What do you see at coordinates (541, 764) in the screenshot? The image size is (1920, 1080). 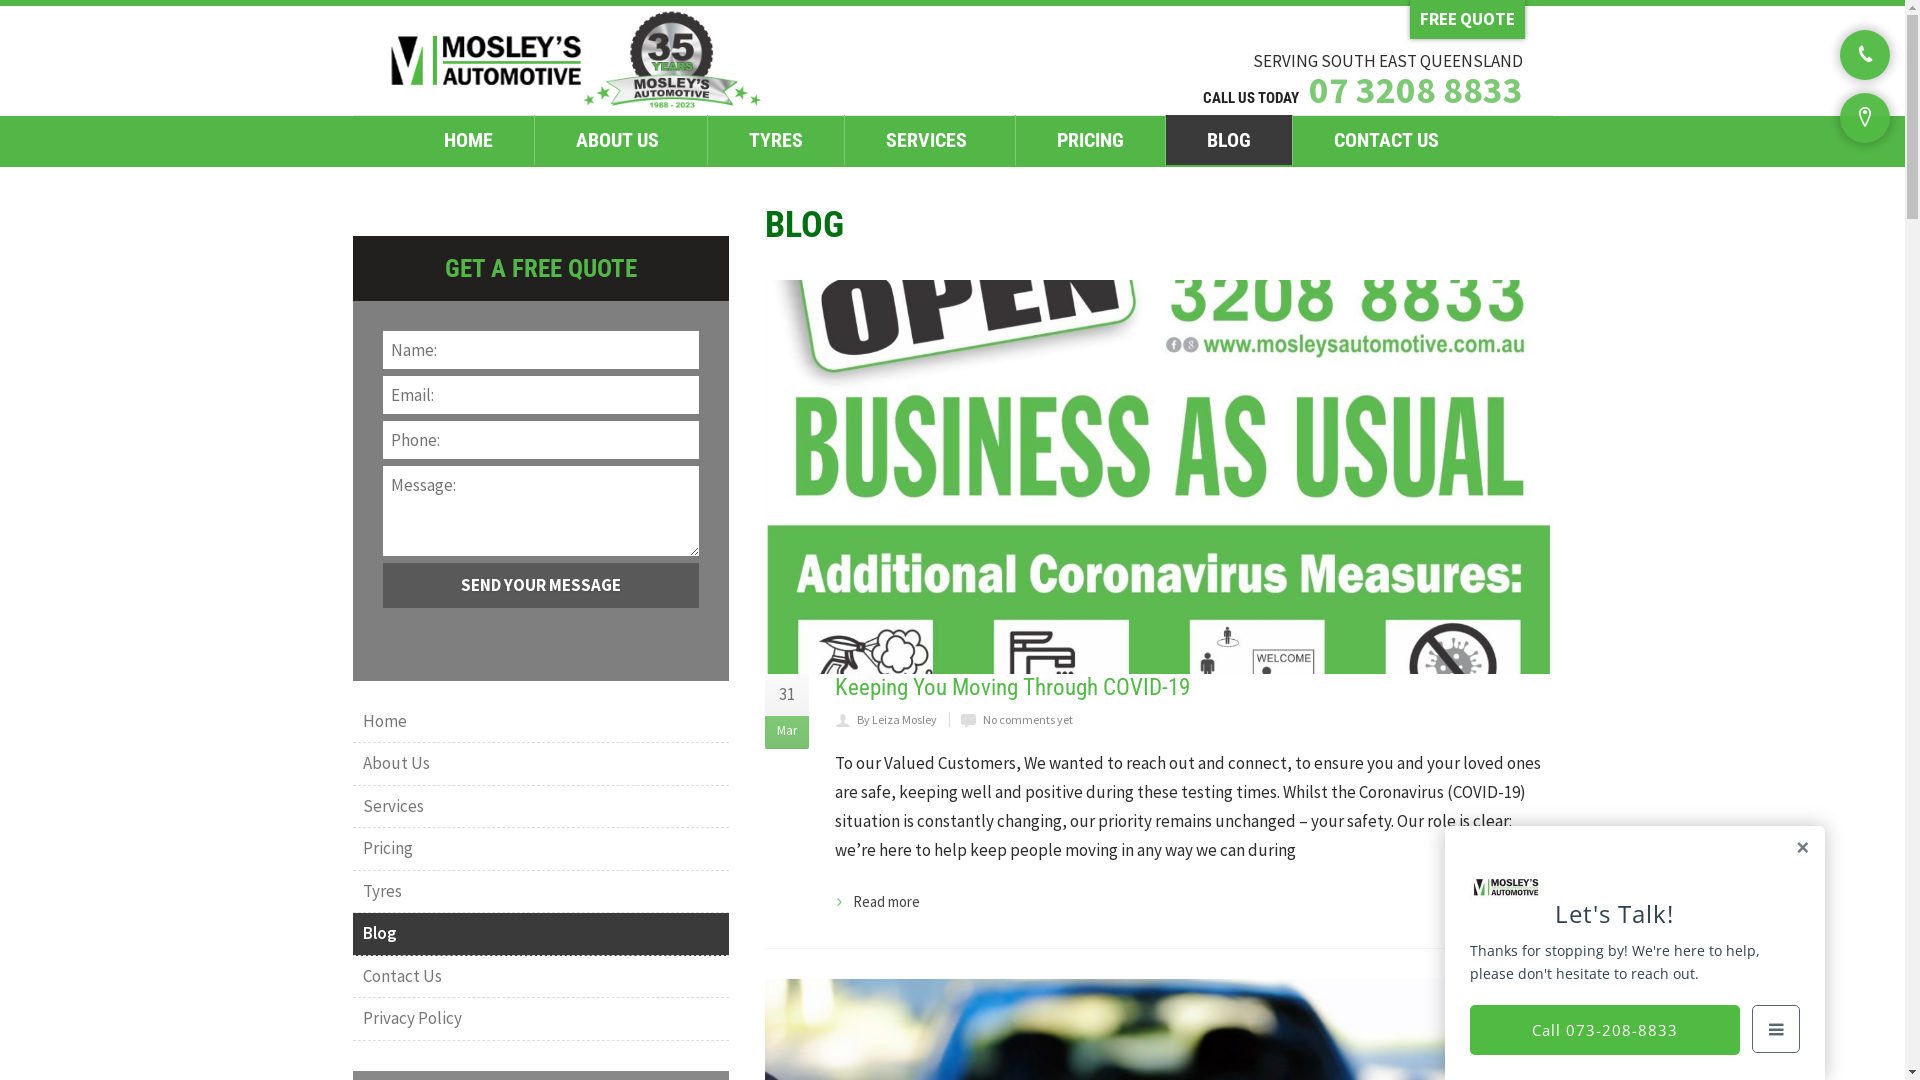 I see `About Us` at bounding box center [541, 764].